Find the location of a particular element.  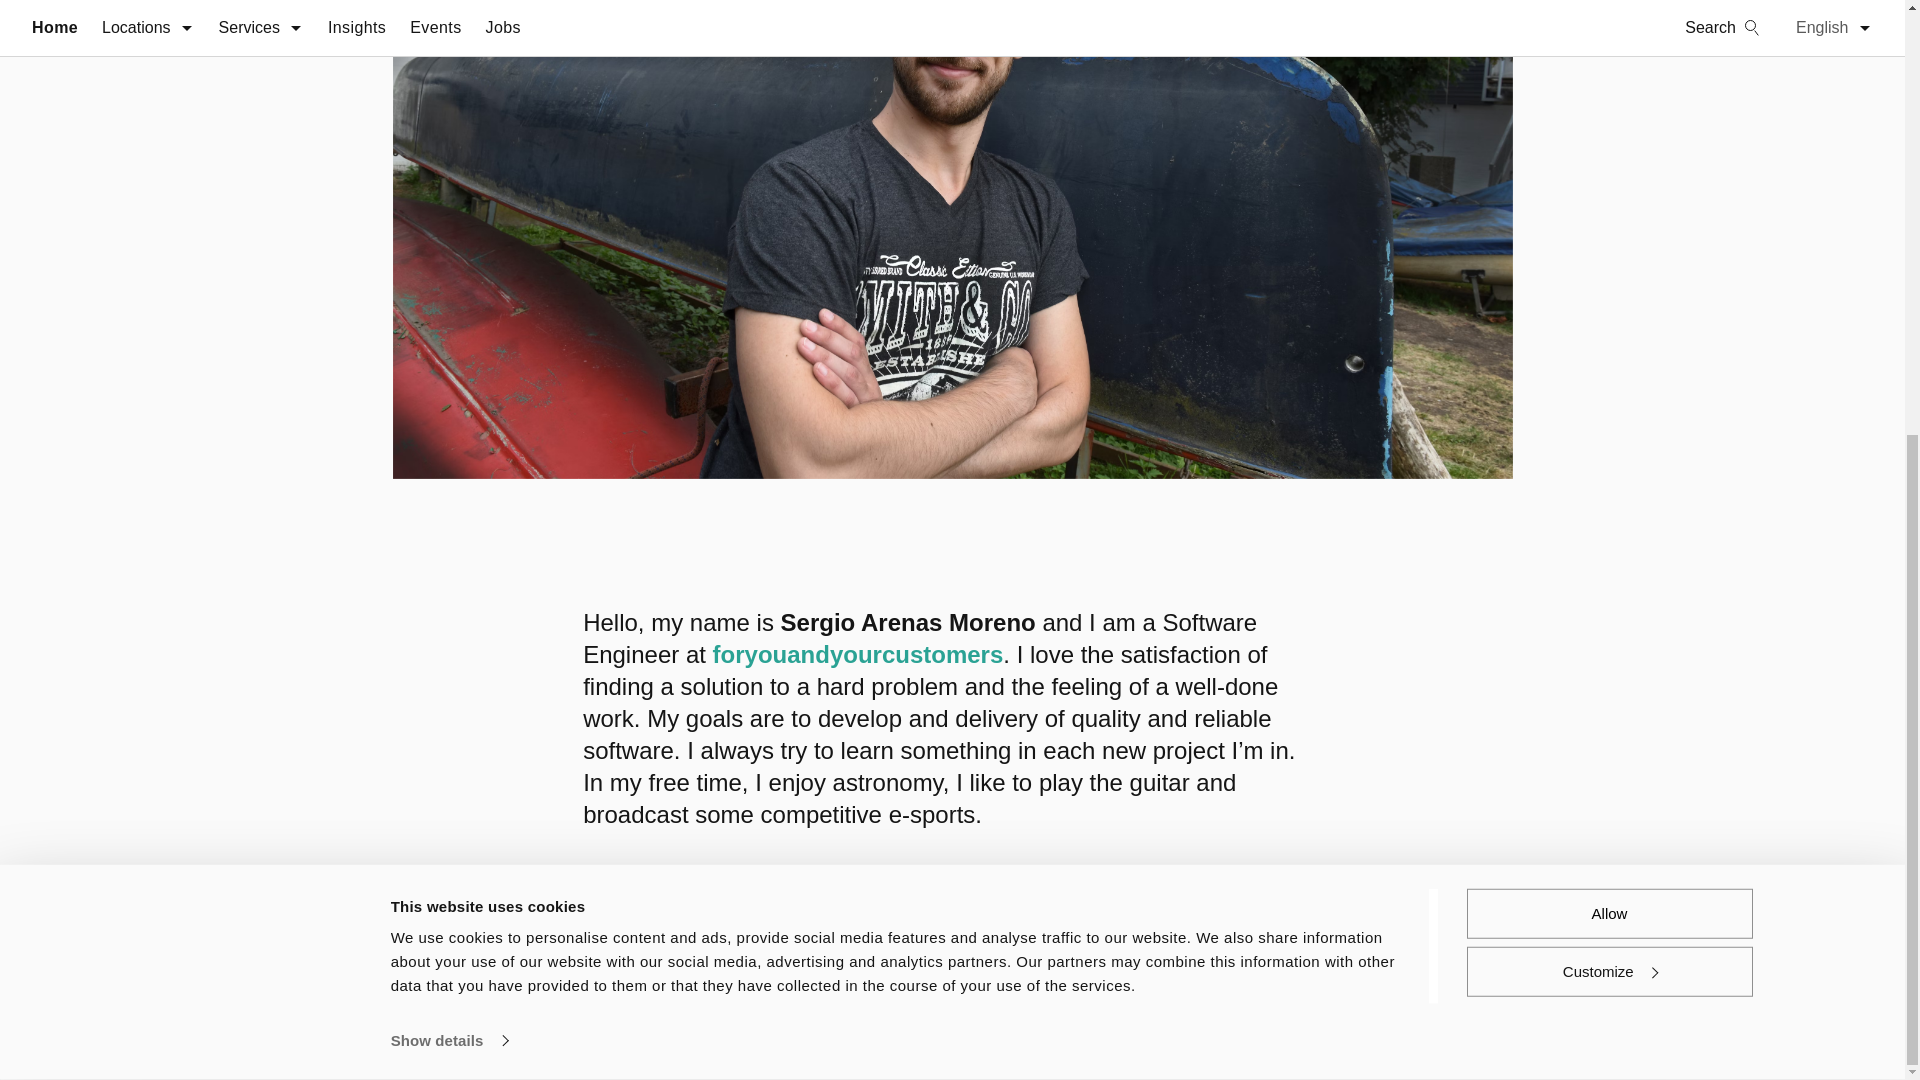

LinkedIn is located at coordinates (1482, 1019).